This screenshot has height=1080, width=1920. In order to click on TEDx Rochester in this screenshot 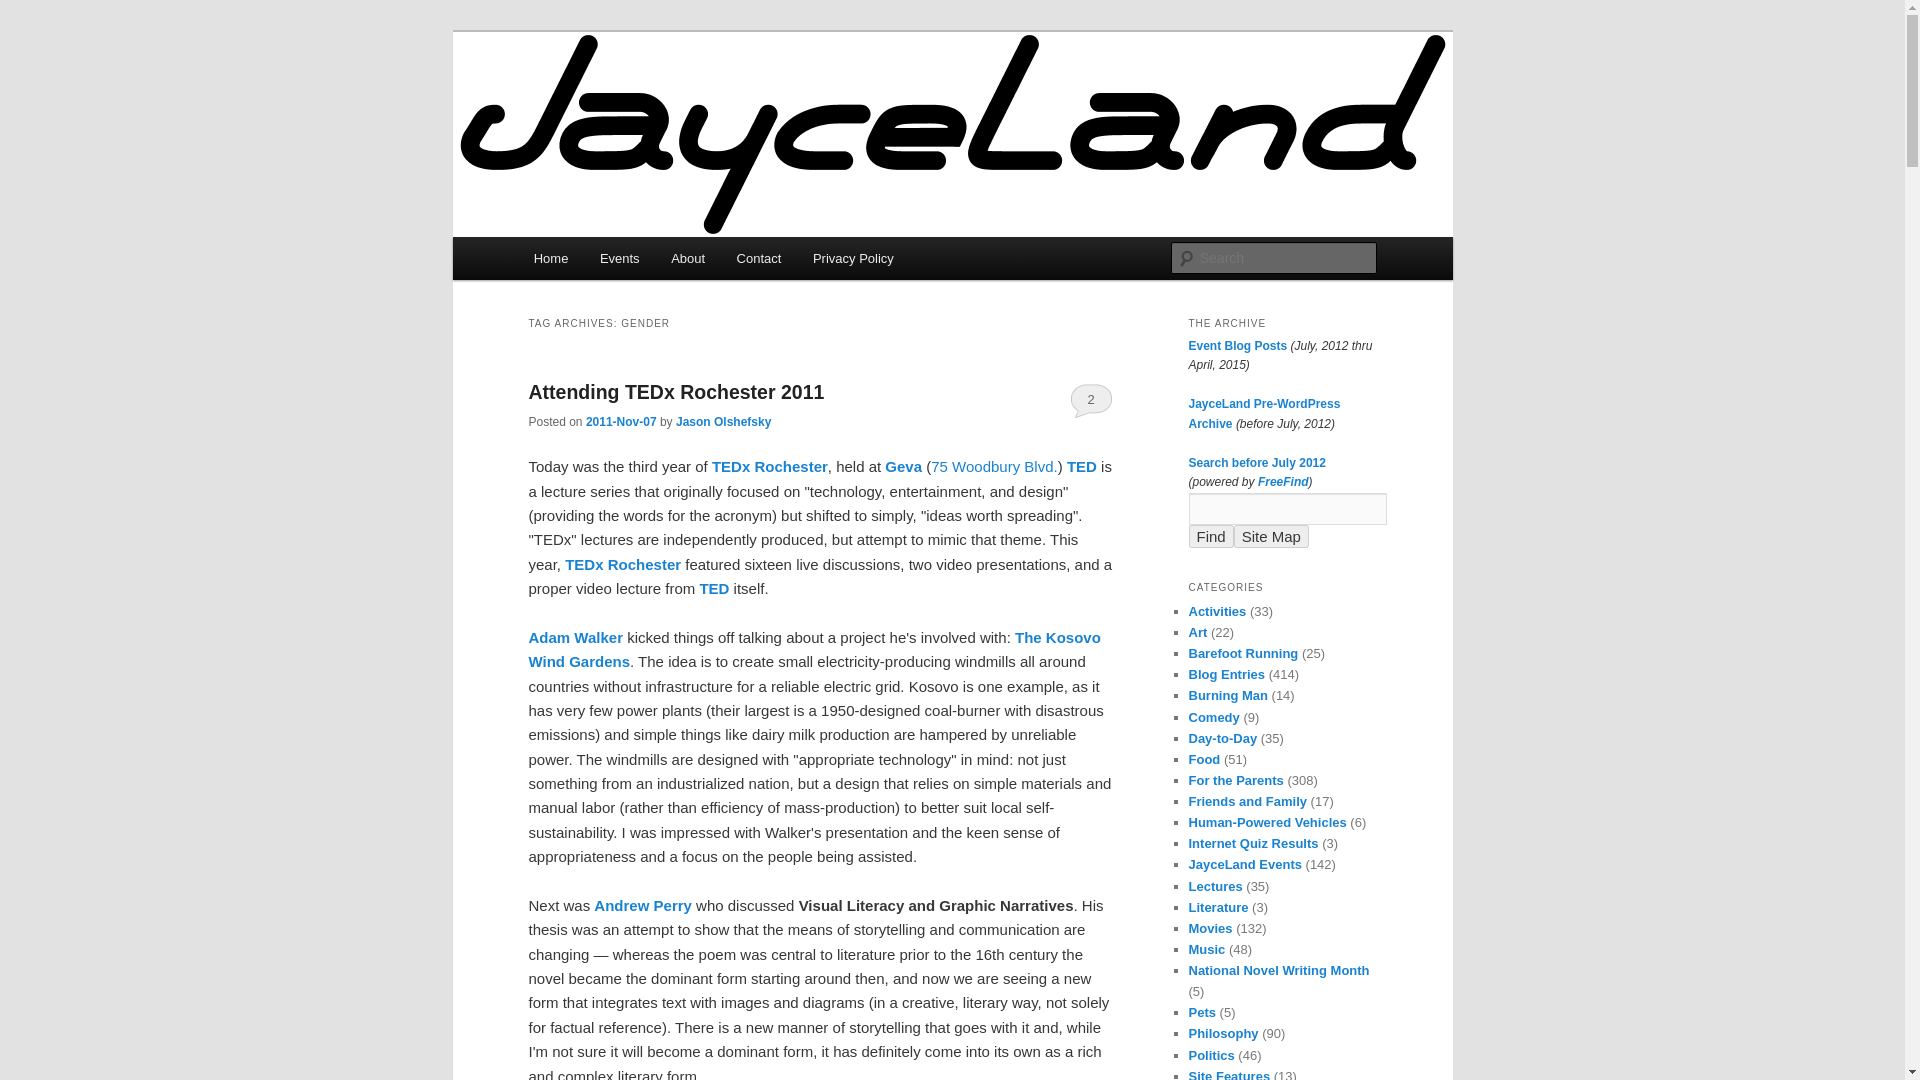, I will do `click(770, 466)`.